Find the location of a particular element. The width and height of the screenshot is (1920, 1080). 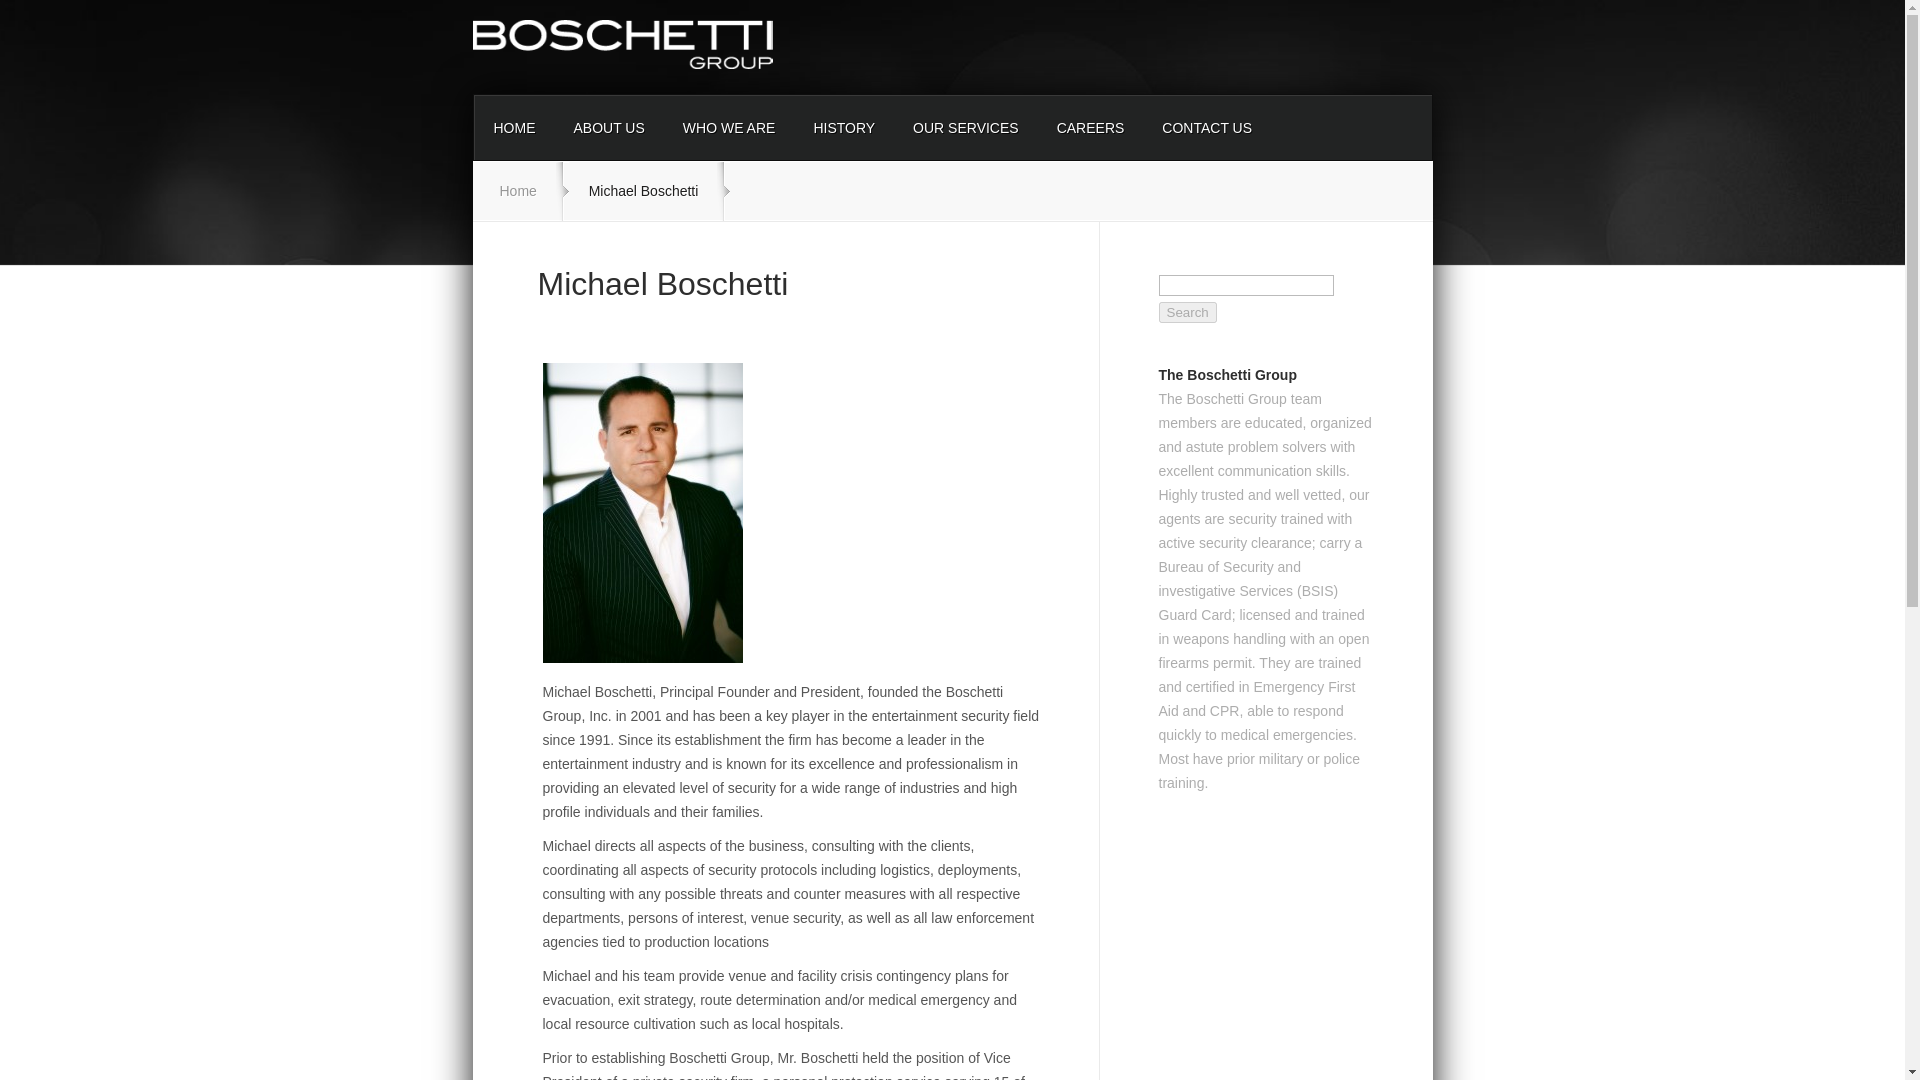

ABOUT US is located at coordinates (608, 128).